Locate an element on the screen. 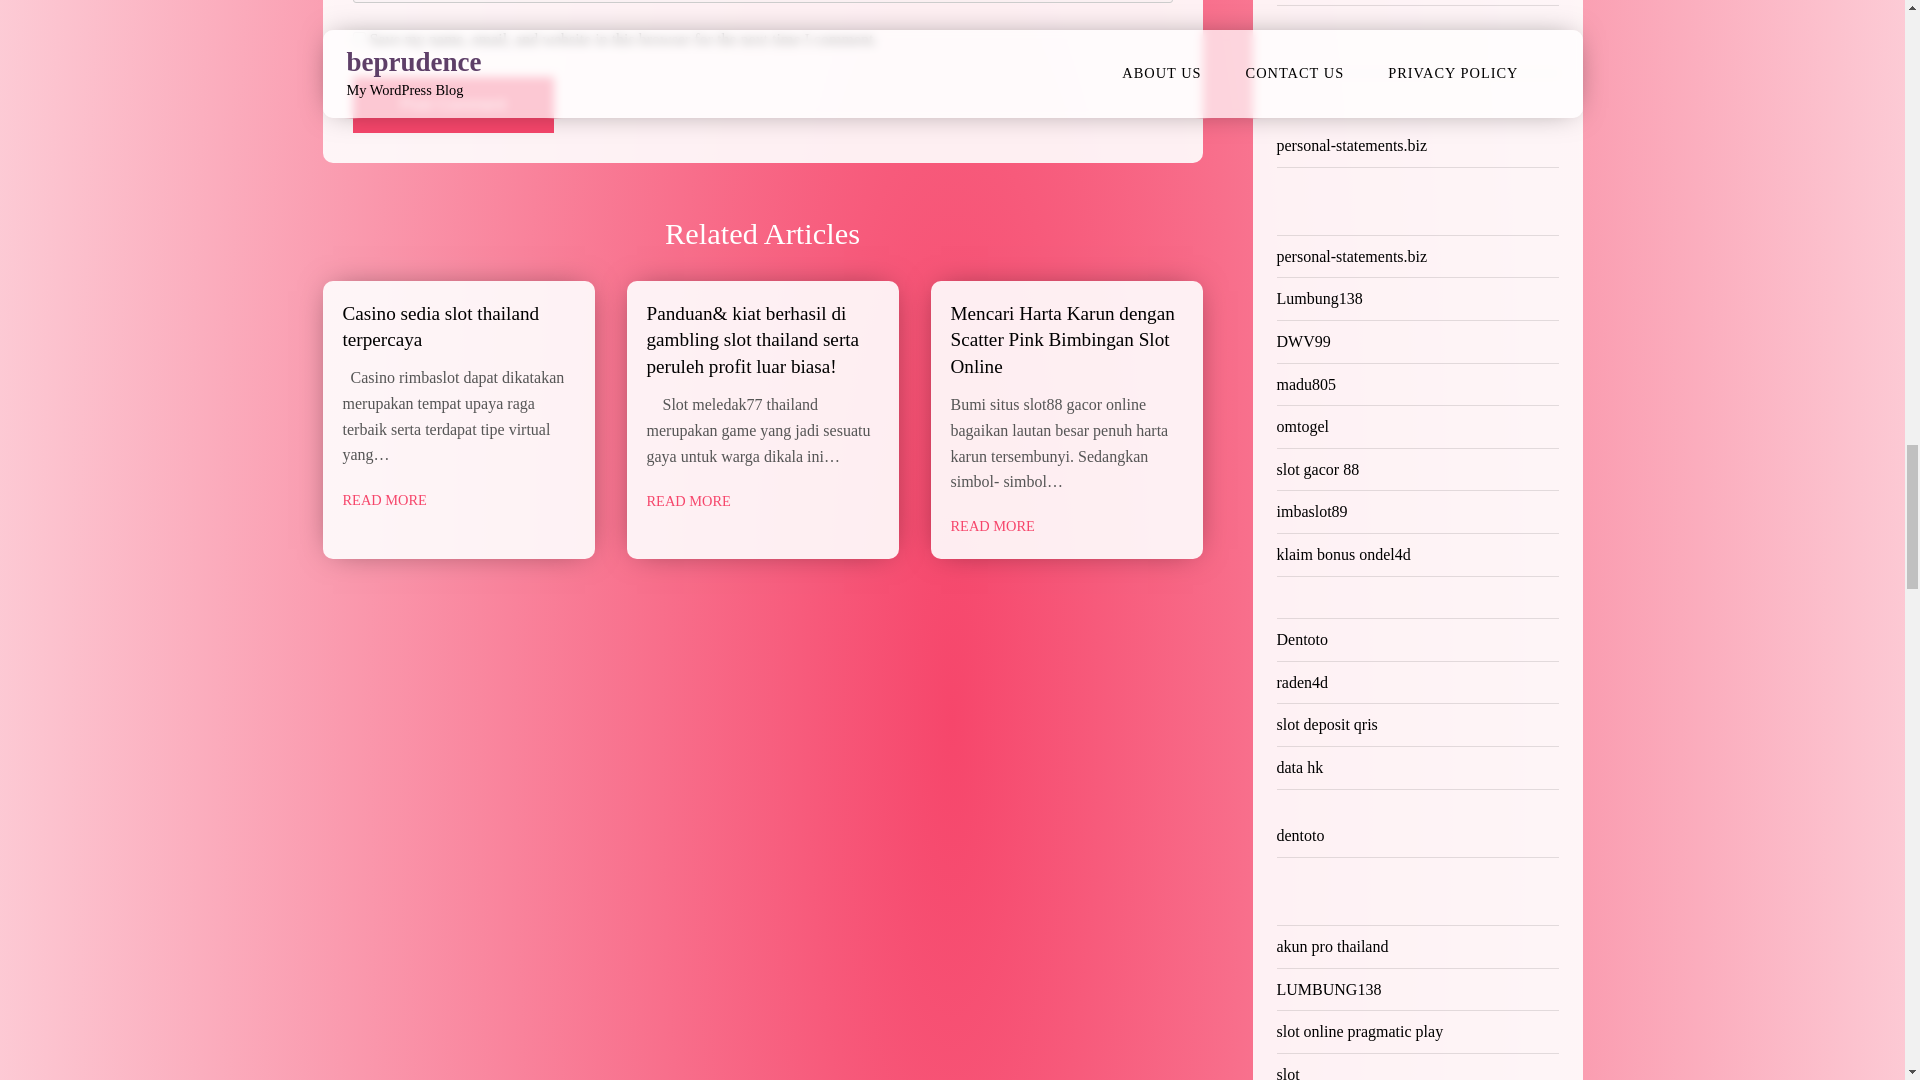 The height and width of the screenshot is (1080, 1920). READ MORE is located at coordinates (992, 526).